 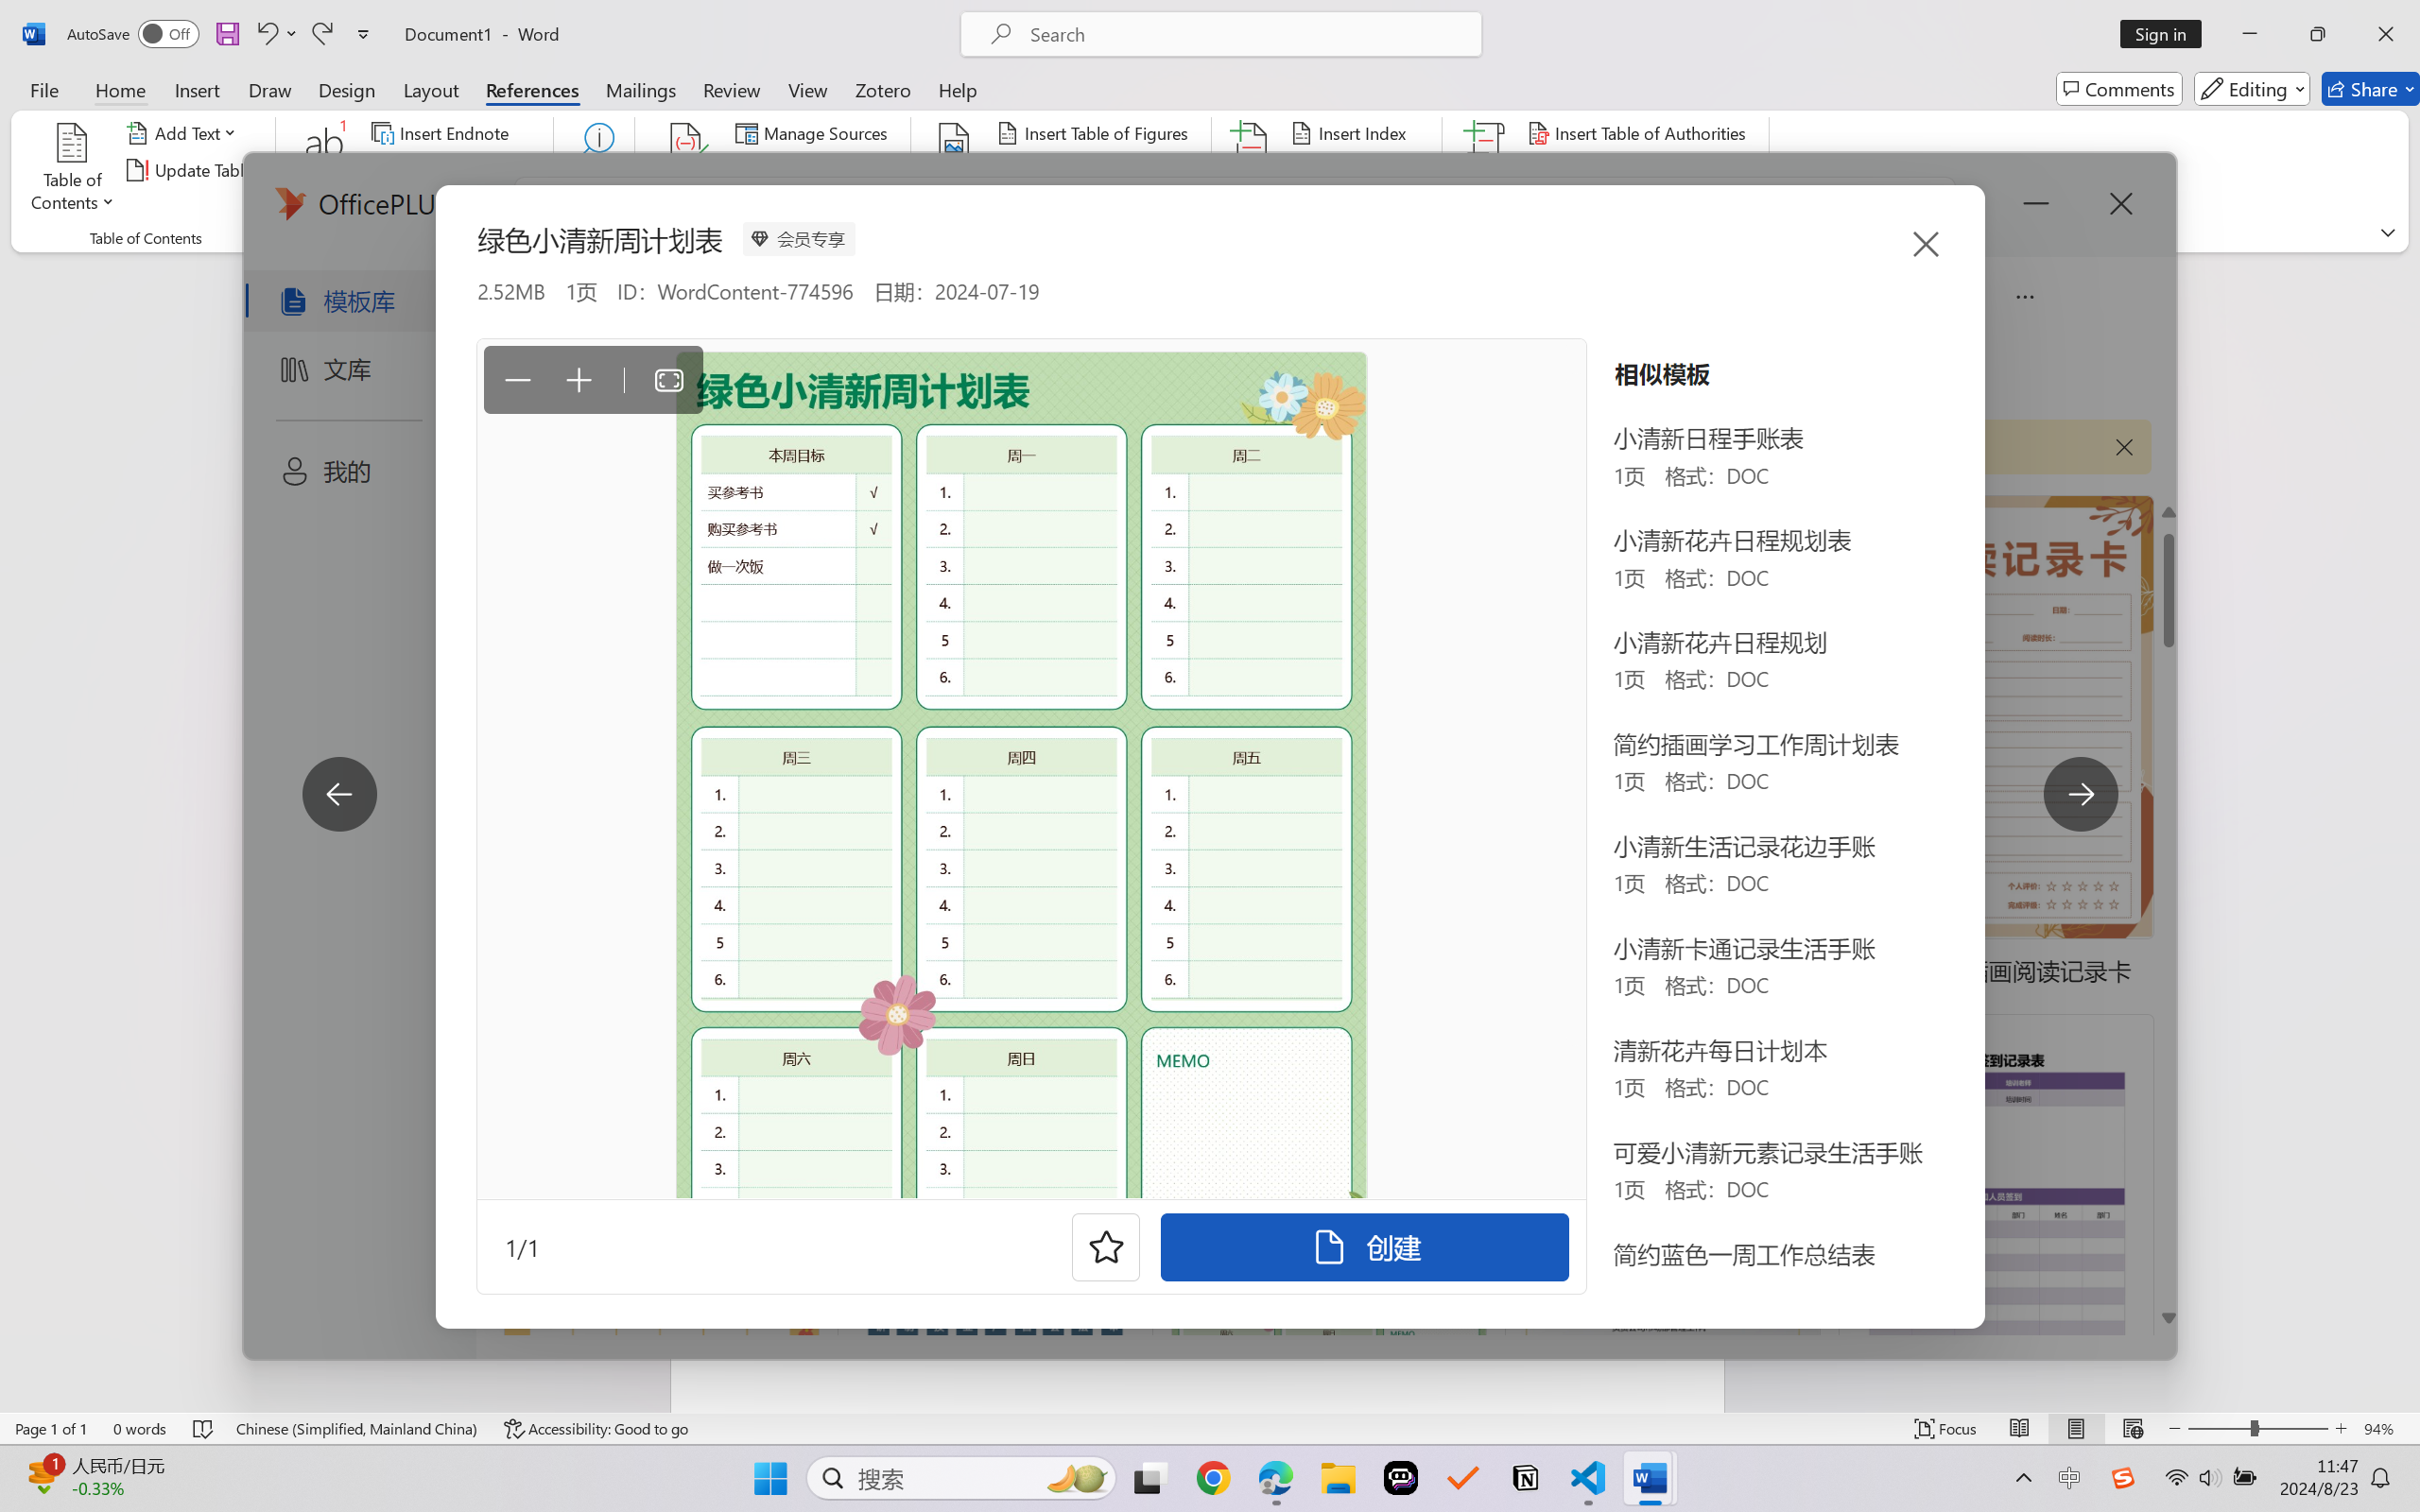 What do you see at coordinates (1095, 132) in the screenshot?
I see `Insert Table of Figures...` at bounding box center [1095, 132].